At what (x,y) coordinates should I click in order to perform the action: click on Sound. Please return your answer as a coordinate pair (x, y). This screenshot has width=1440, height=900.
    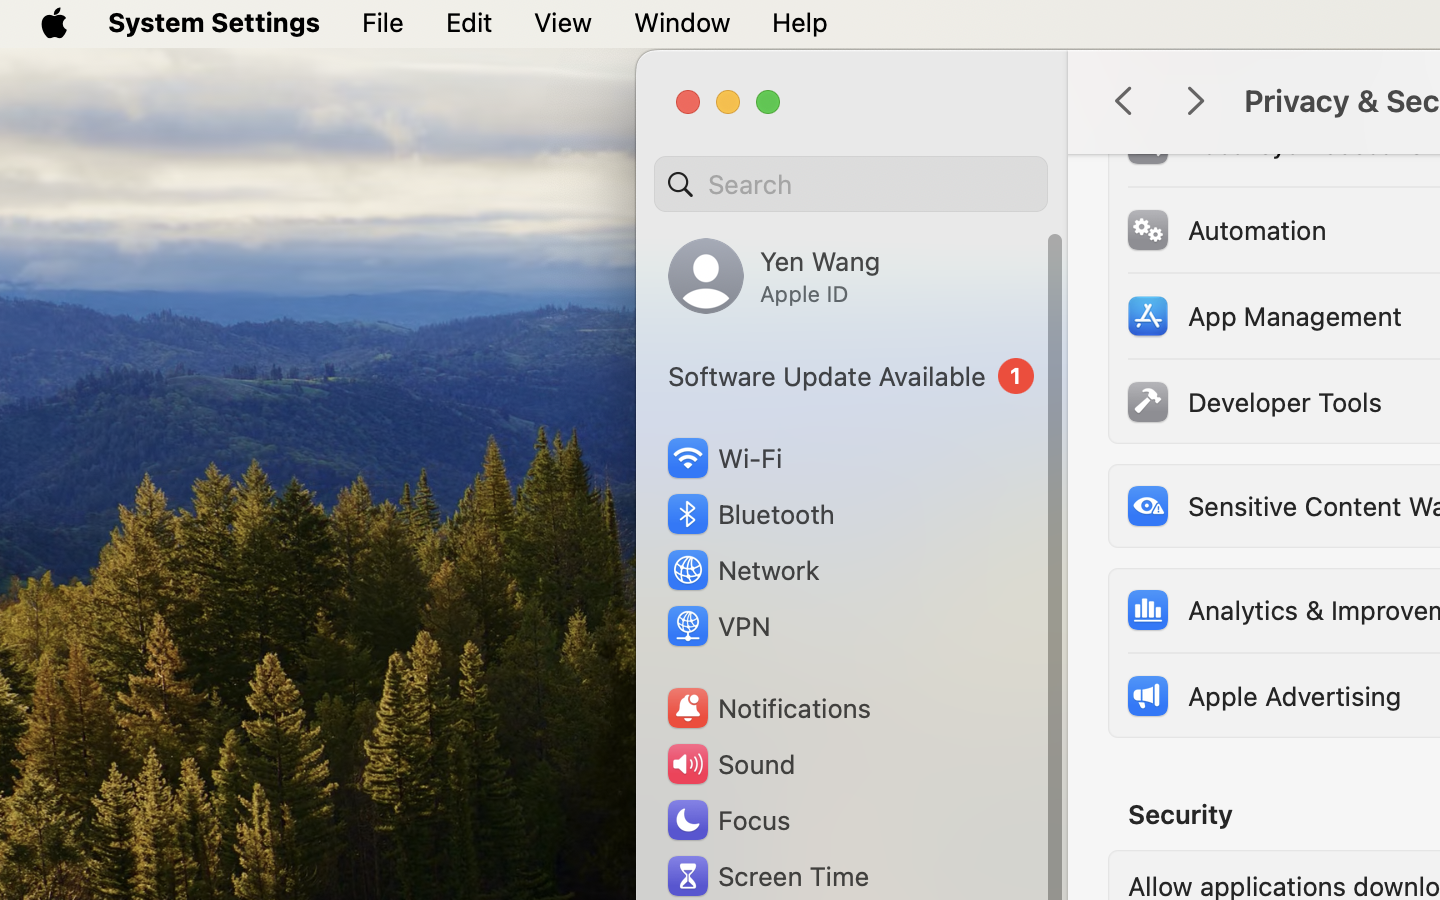
    Looking at the image, I should click on (730, 764).